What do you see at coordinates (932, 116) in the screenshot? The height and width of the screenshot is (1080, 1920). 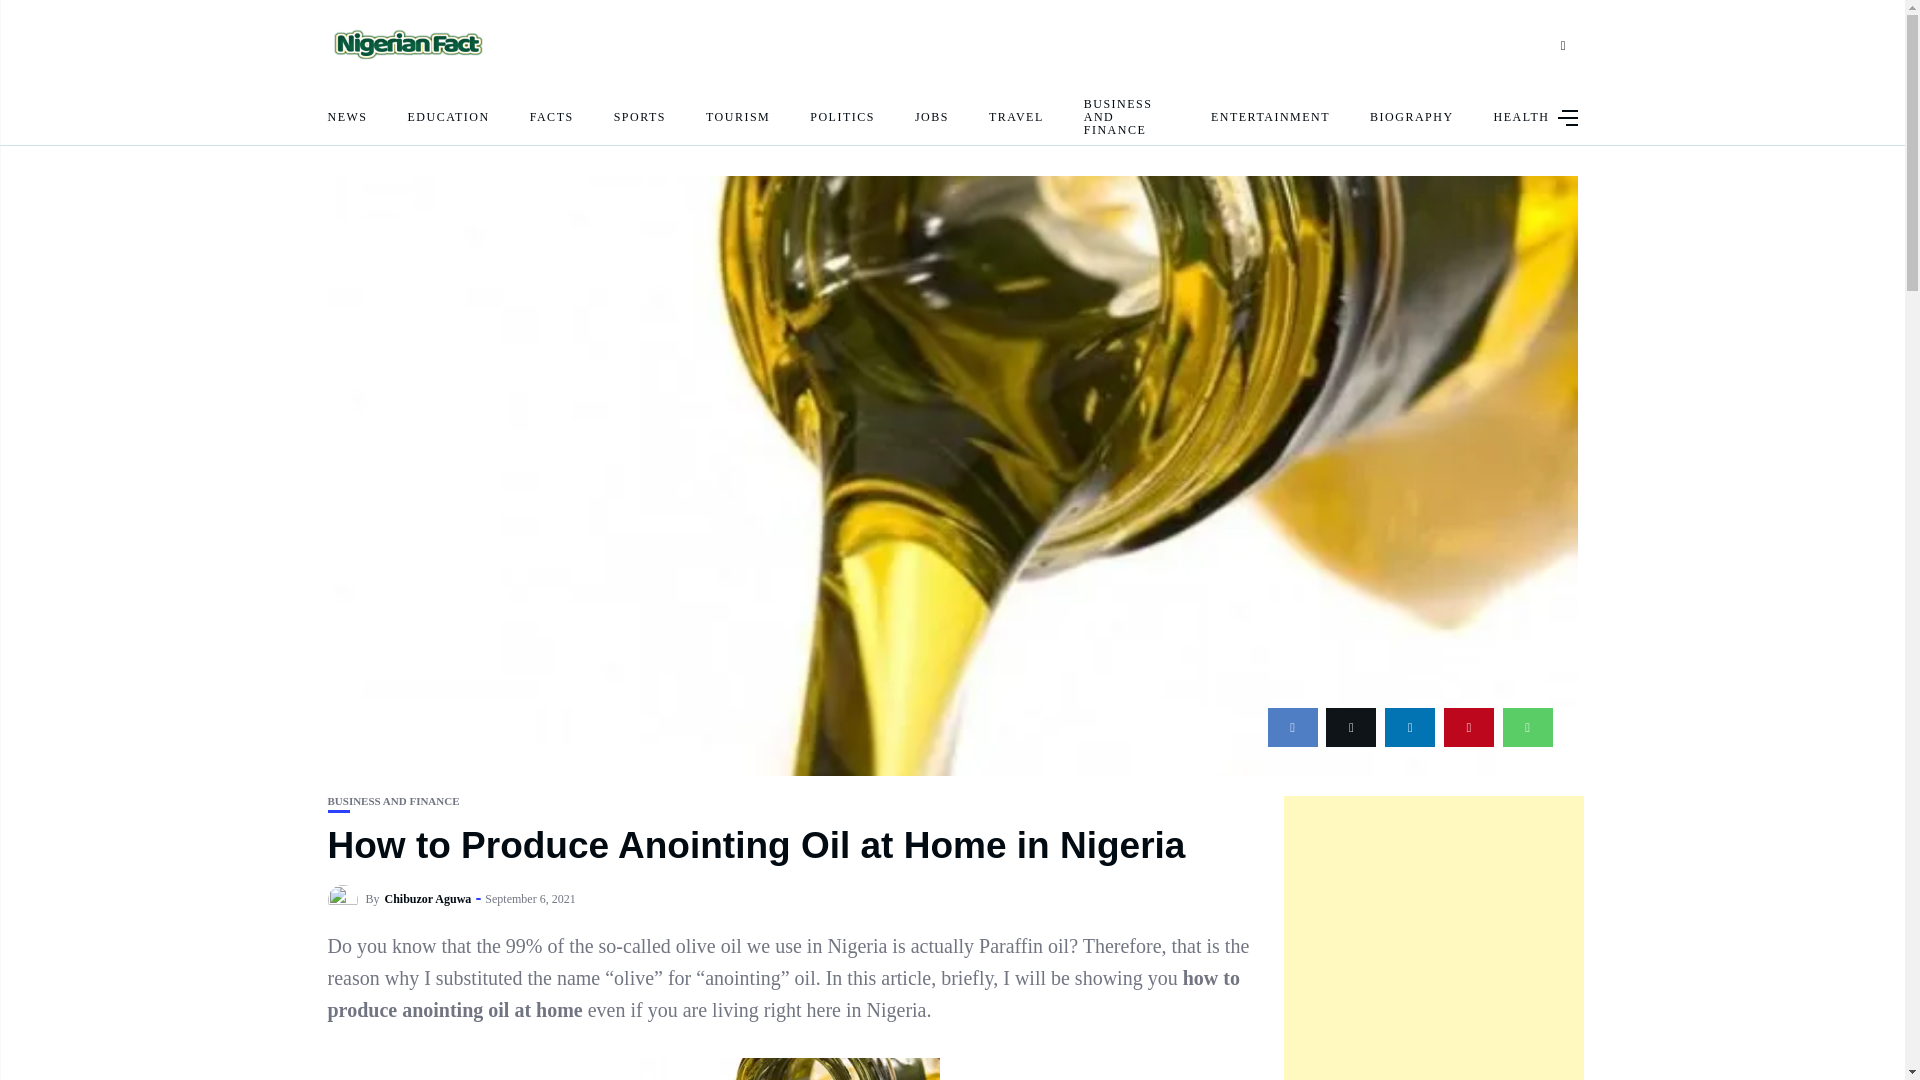 I see `JOBS` at bounding box center [932, 116].